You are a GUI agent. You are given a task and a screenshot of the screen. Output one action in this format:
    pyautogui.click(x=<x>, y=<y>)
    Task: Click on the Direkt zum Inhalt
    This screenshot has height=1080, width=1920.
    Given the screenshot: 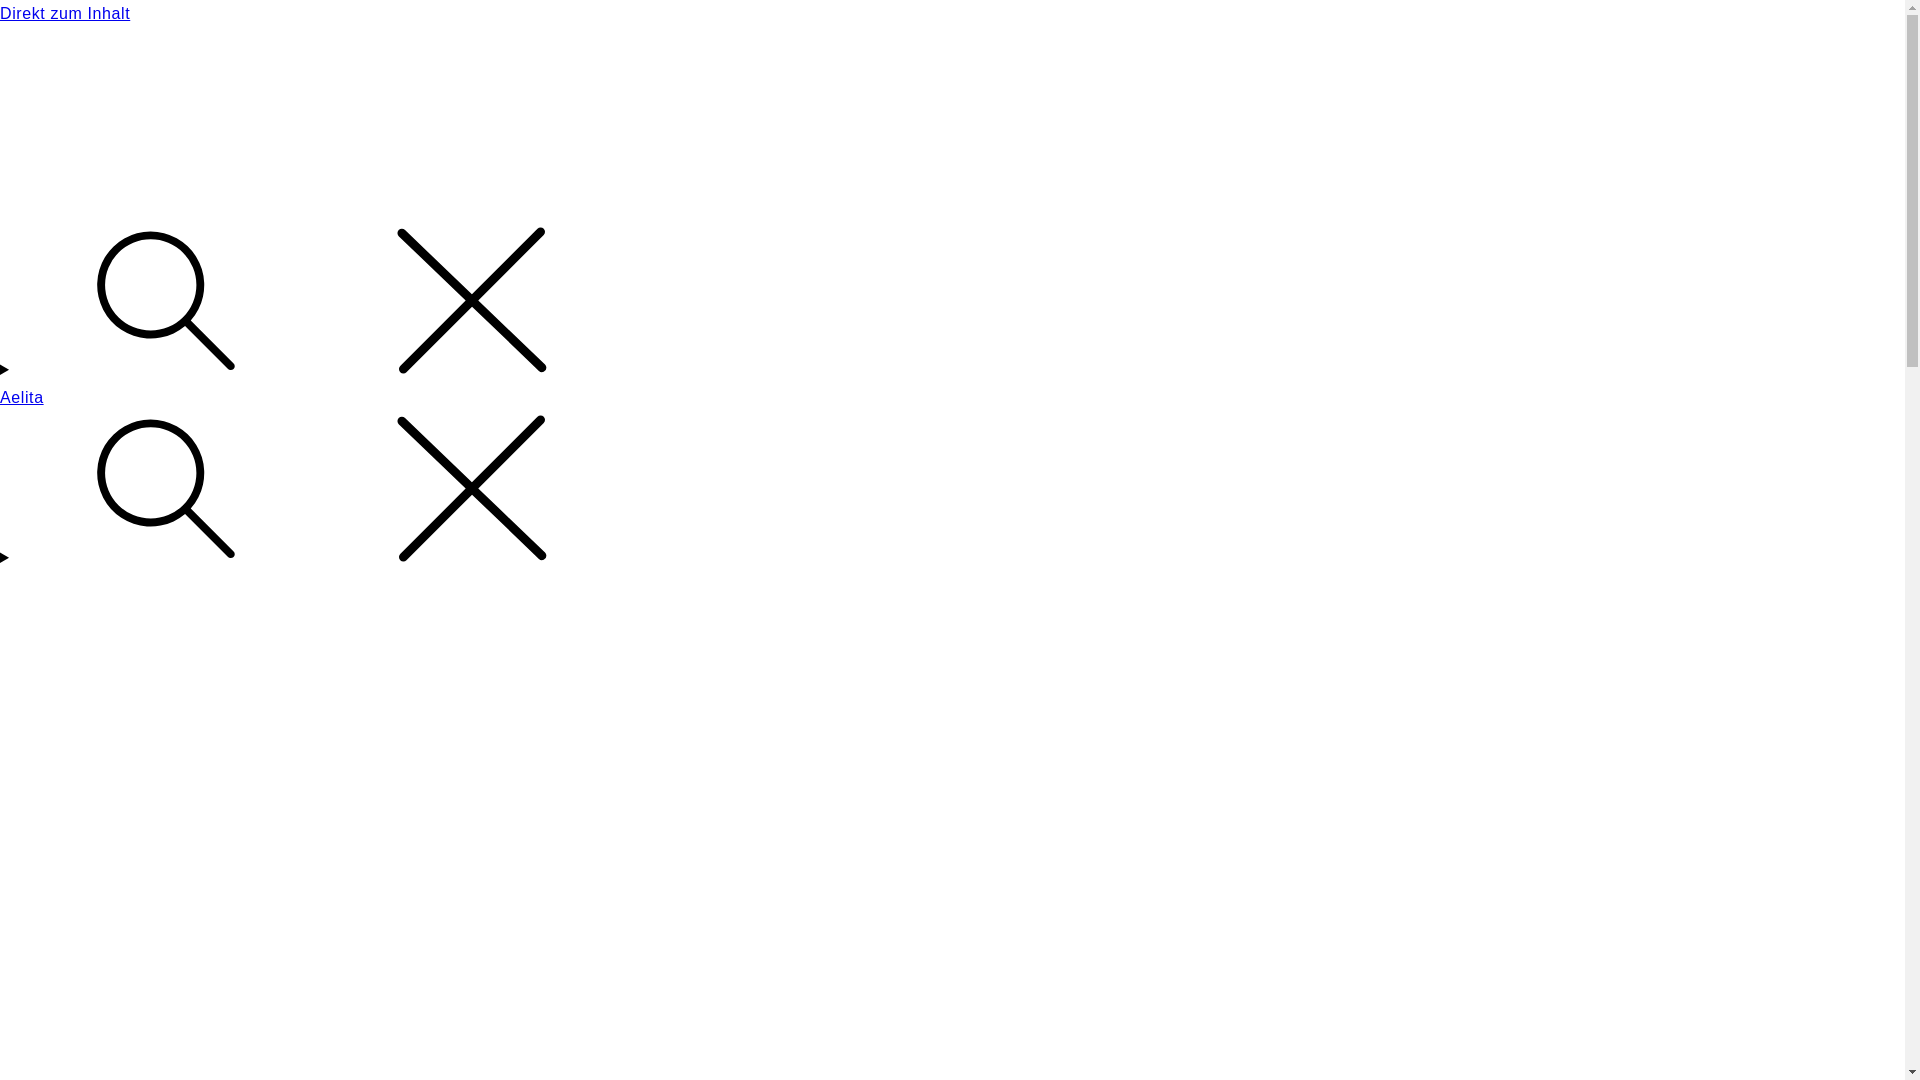 What is the action you would take?
    pyautogui.click(x=952, y=14)
    